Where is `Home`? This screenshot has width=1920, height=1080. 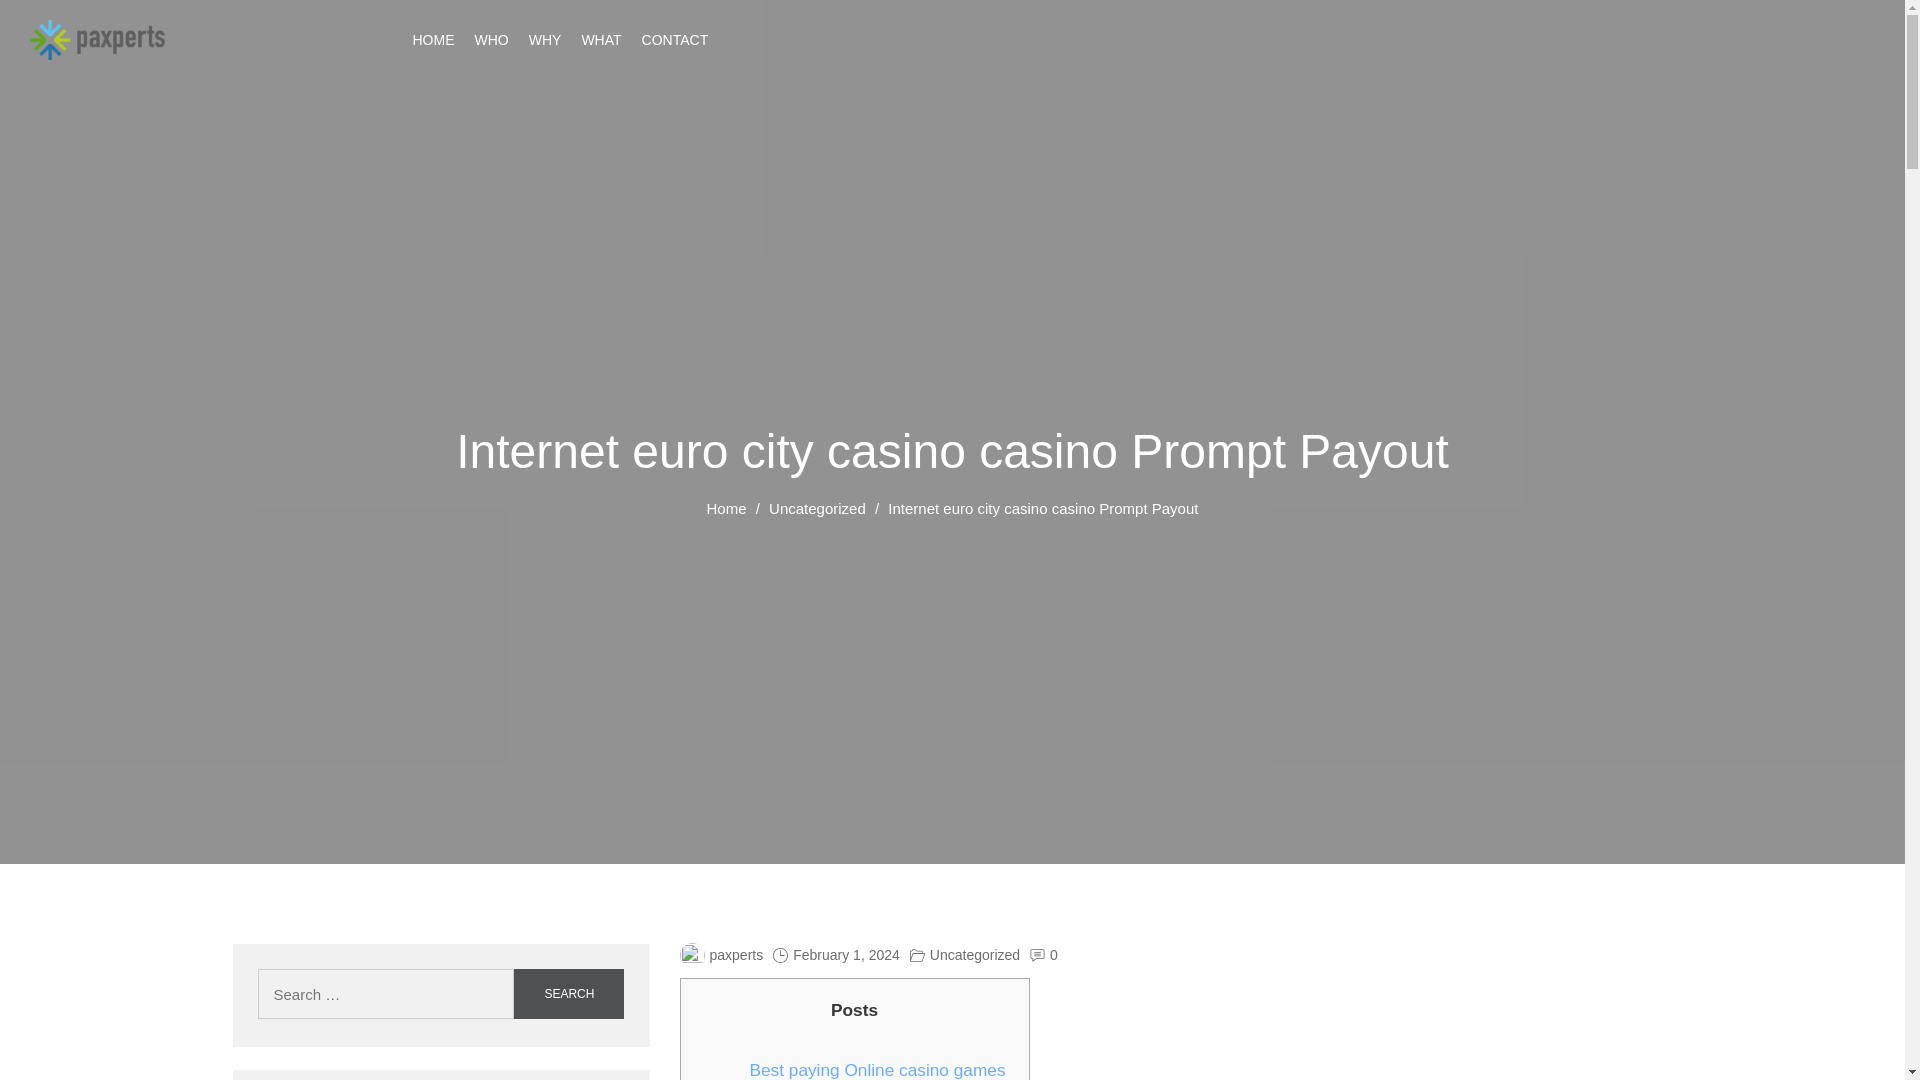 Home is located at coordinates (726, 508).